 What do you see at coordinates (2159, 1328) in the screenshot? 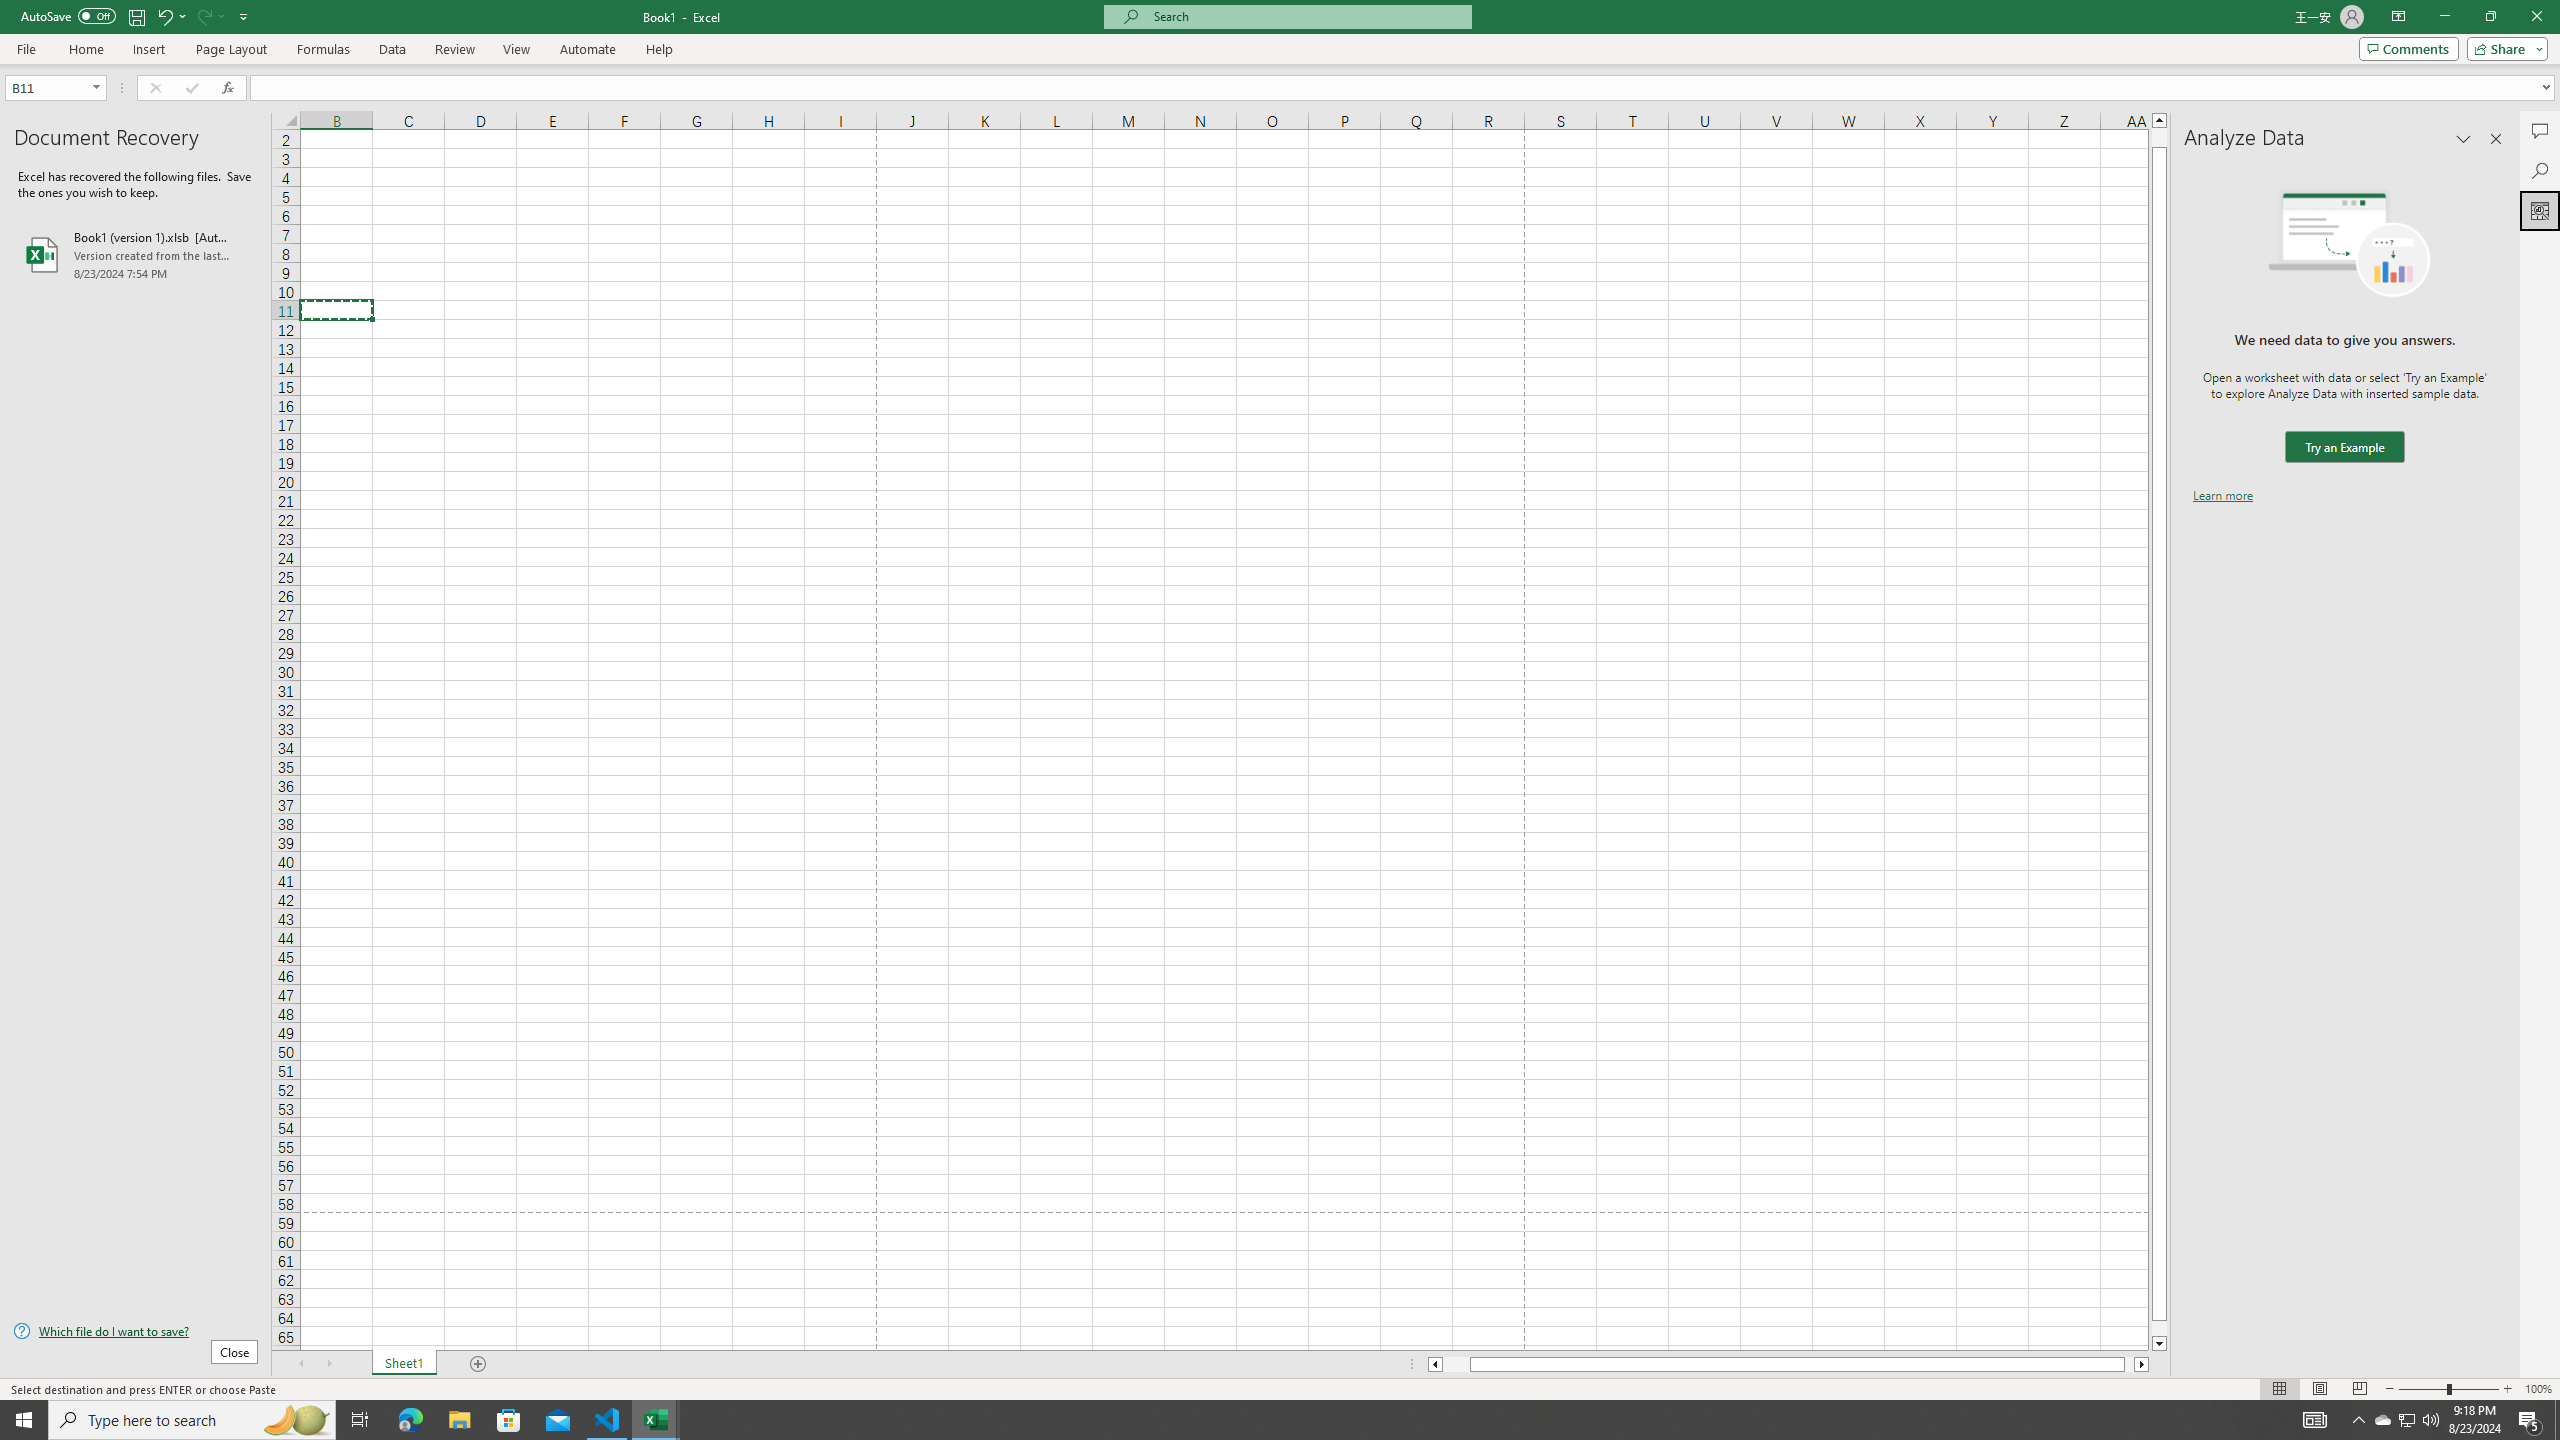
I see `Page down` at bounding box center [2159, 1328].